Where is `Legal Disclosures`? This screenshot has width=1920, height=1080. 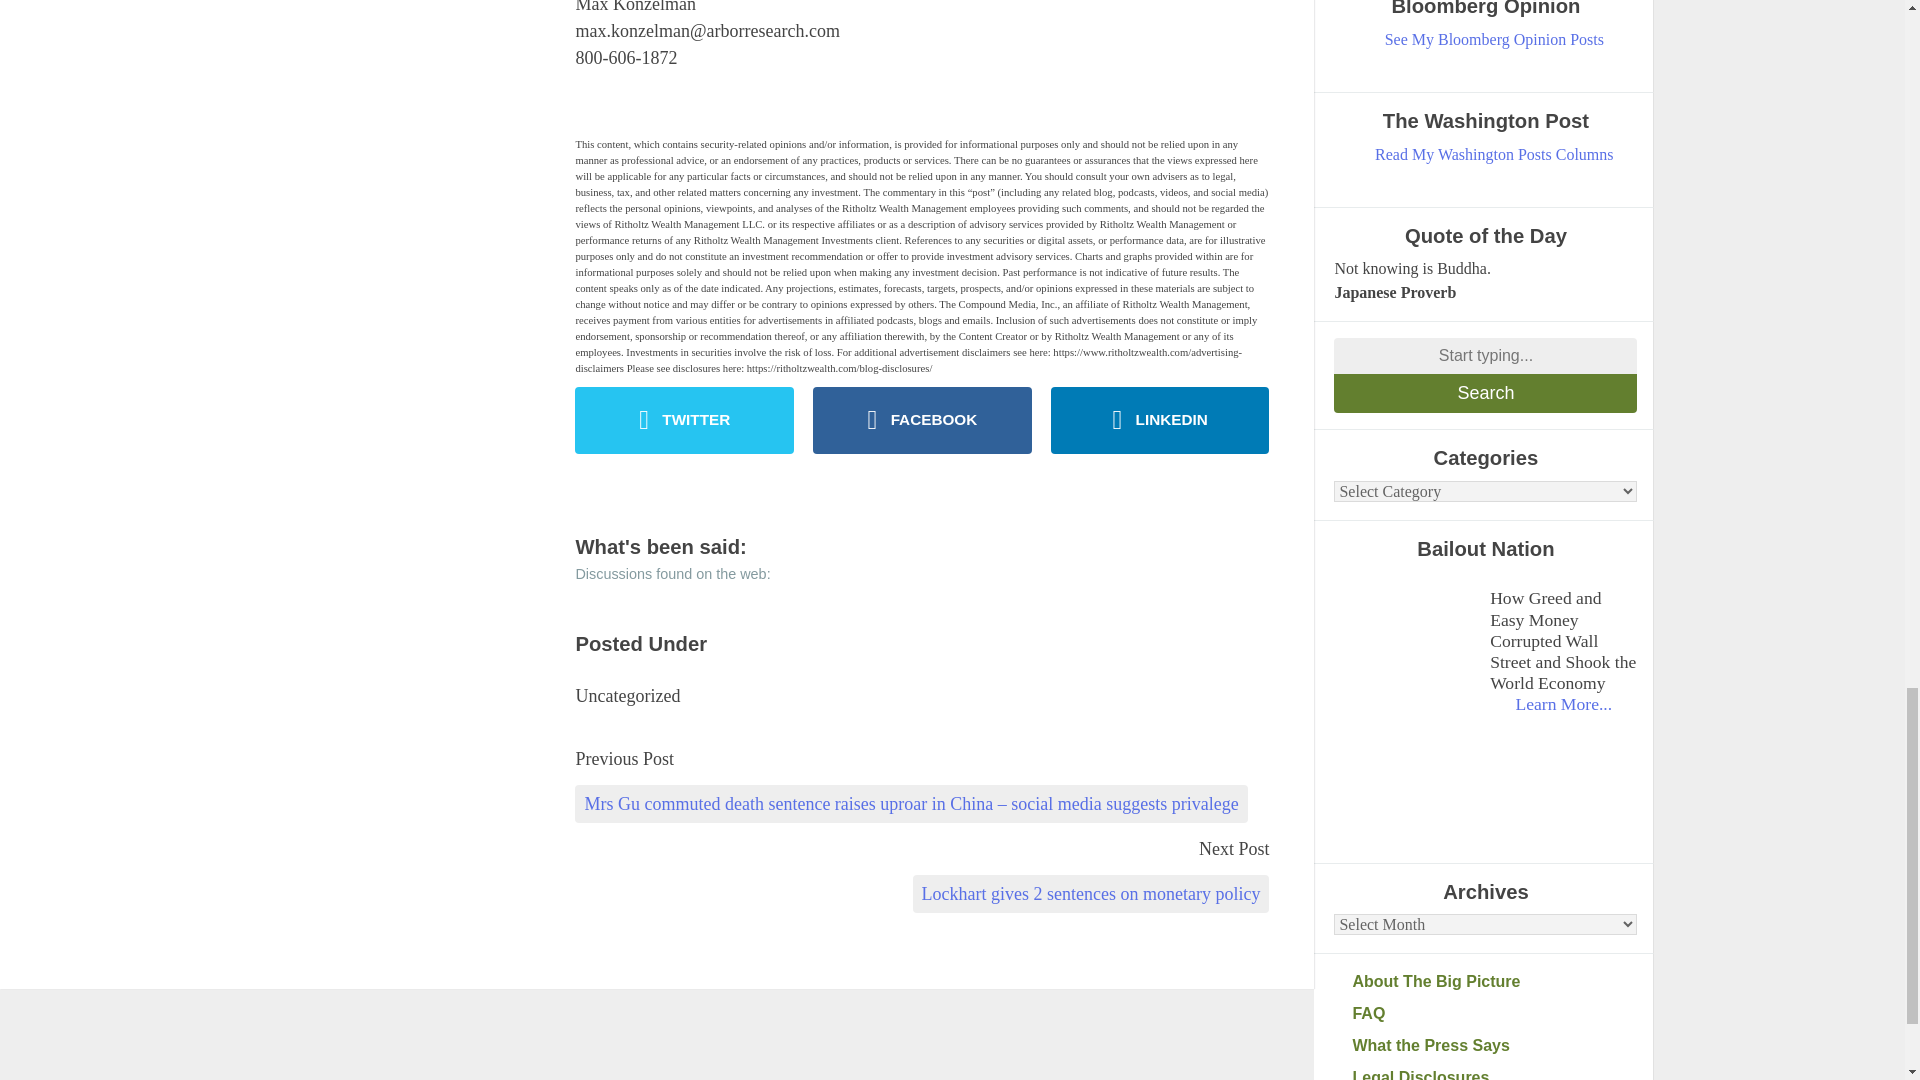 Legal Disclosures is located at coordinates (1494, 1072).